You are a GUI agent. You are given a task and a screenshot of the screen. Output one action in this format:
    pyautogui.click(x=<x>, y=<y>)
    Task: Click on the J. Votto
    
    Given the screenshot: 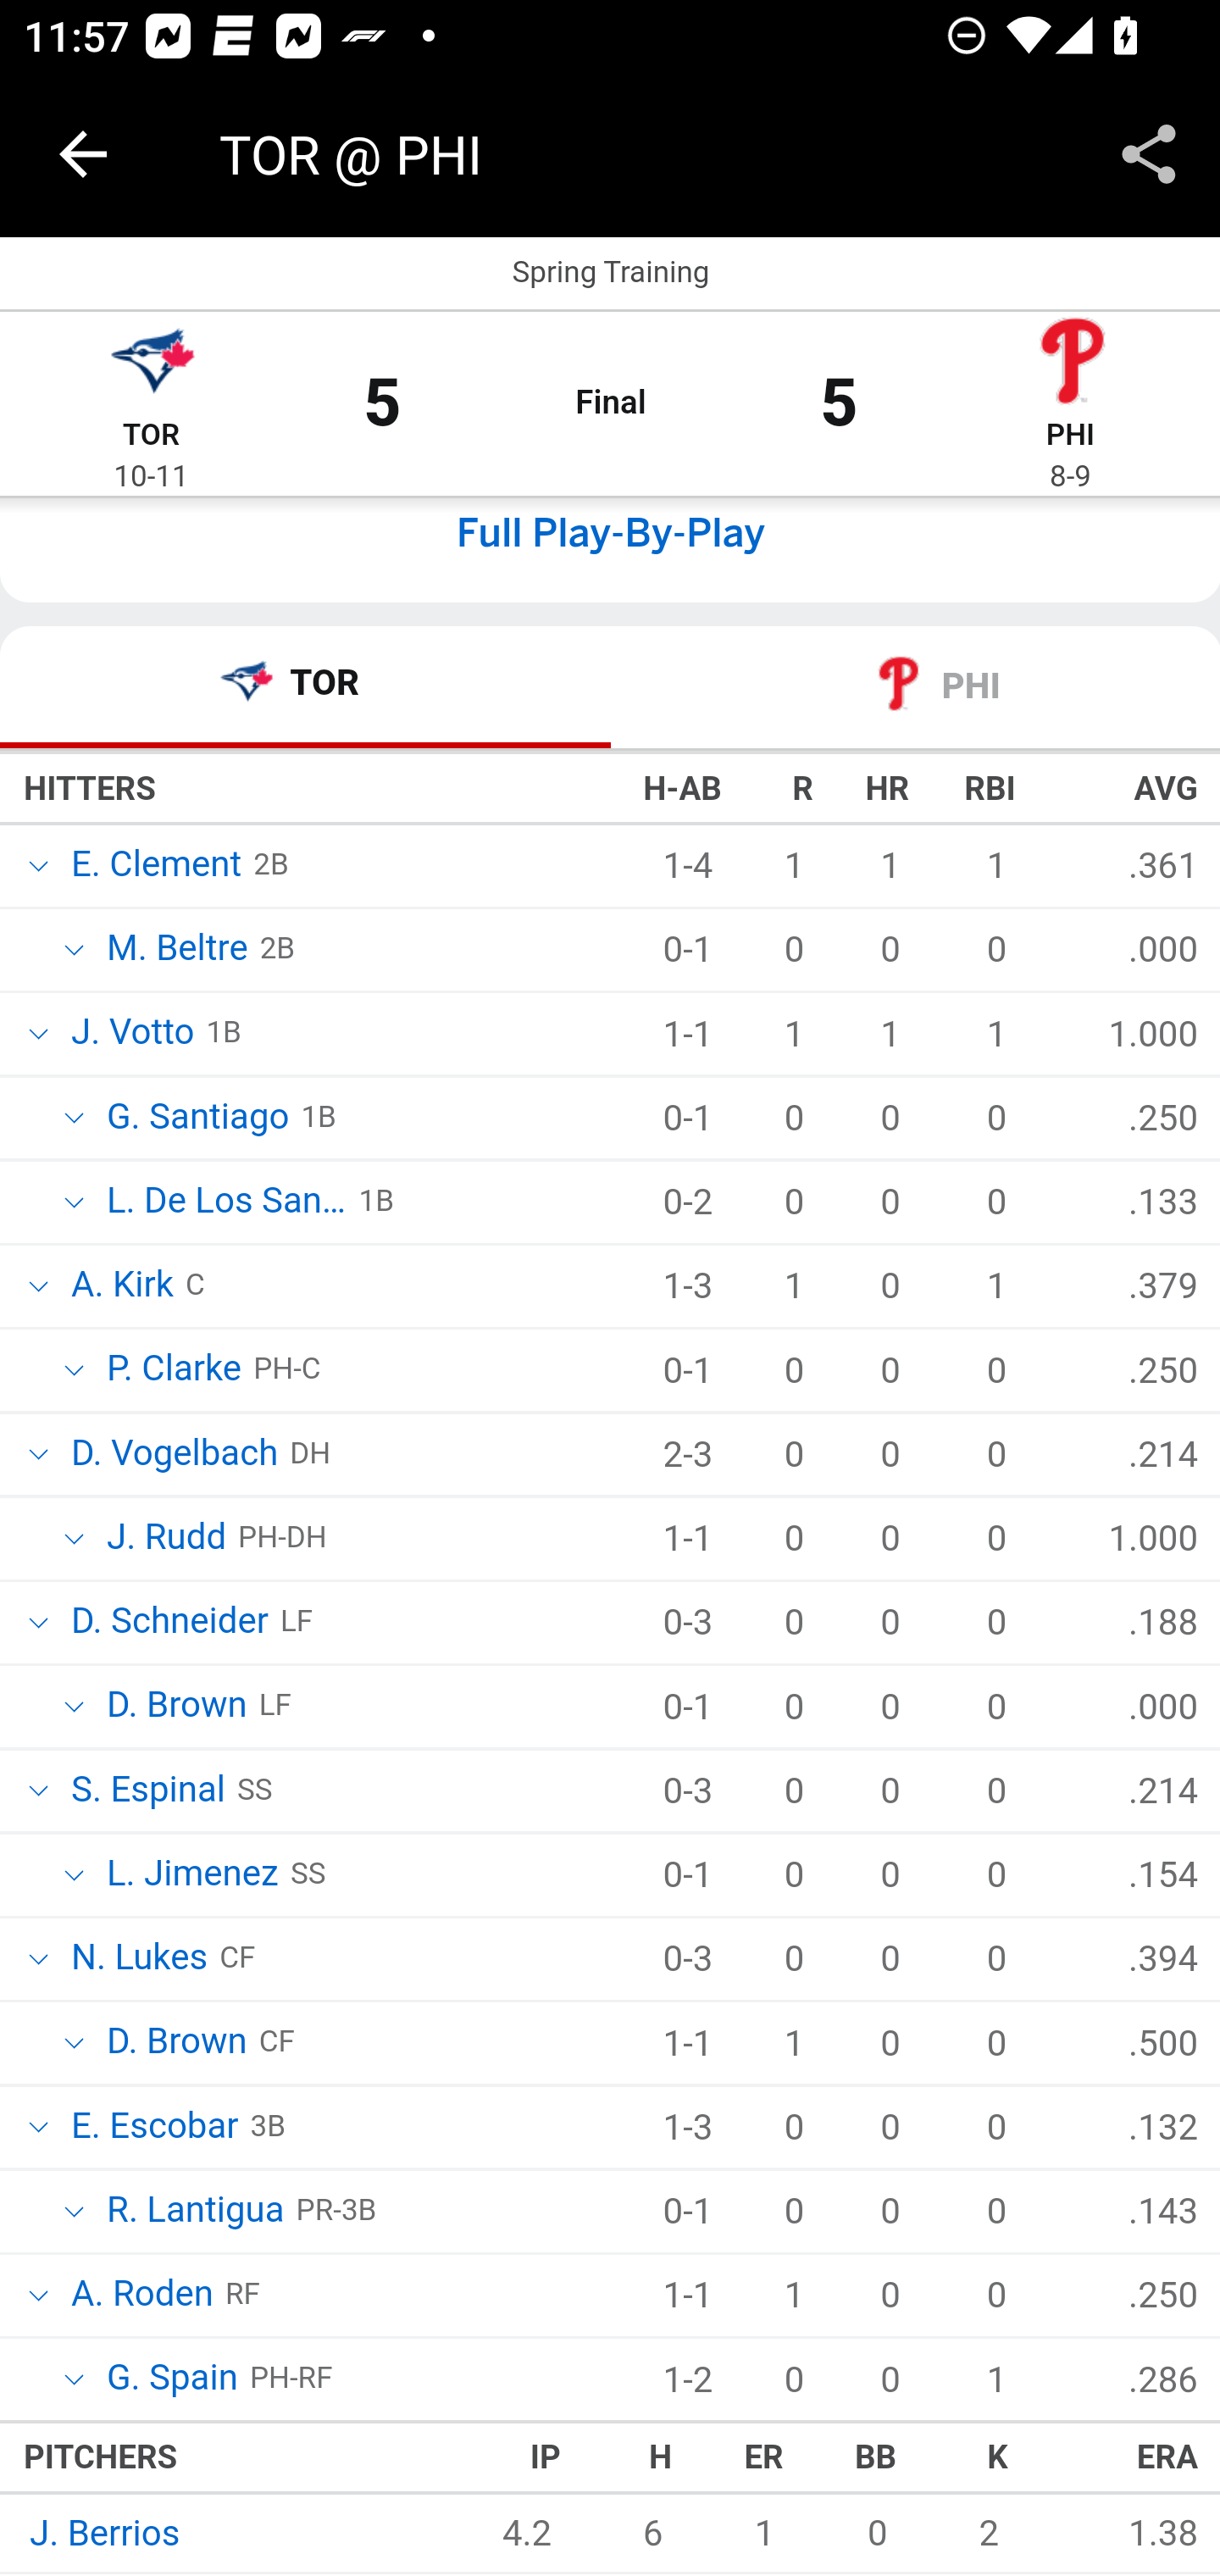 What is the action you would take?
    pyautogui.click(x=130, y=1034)
    